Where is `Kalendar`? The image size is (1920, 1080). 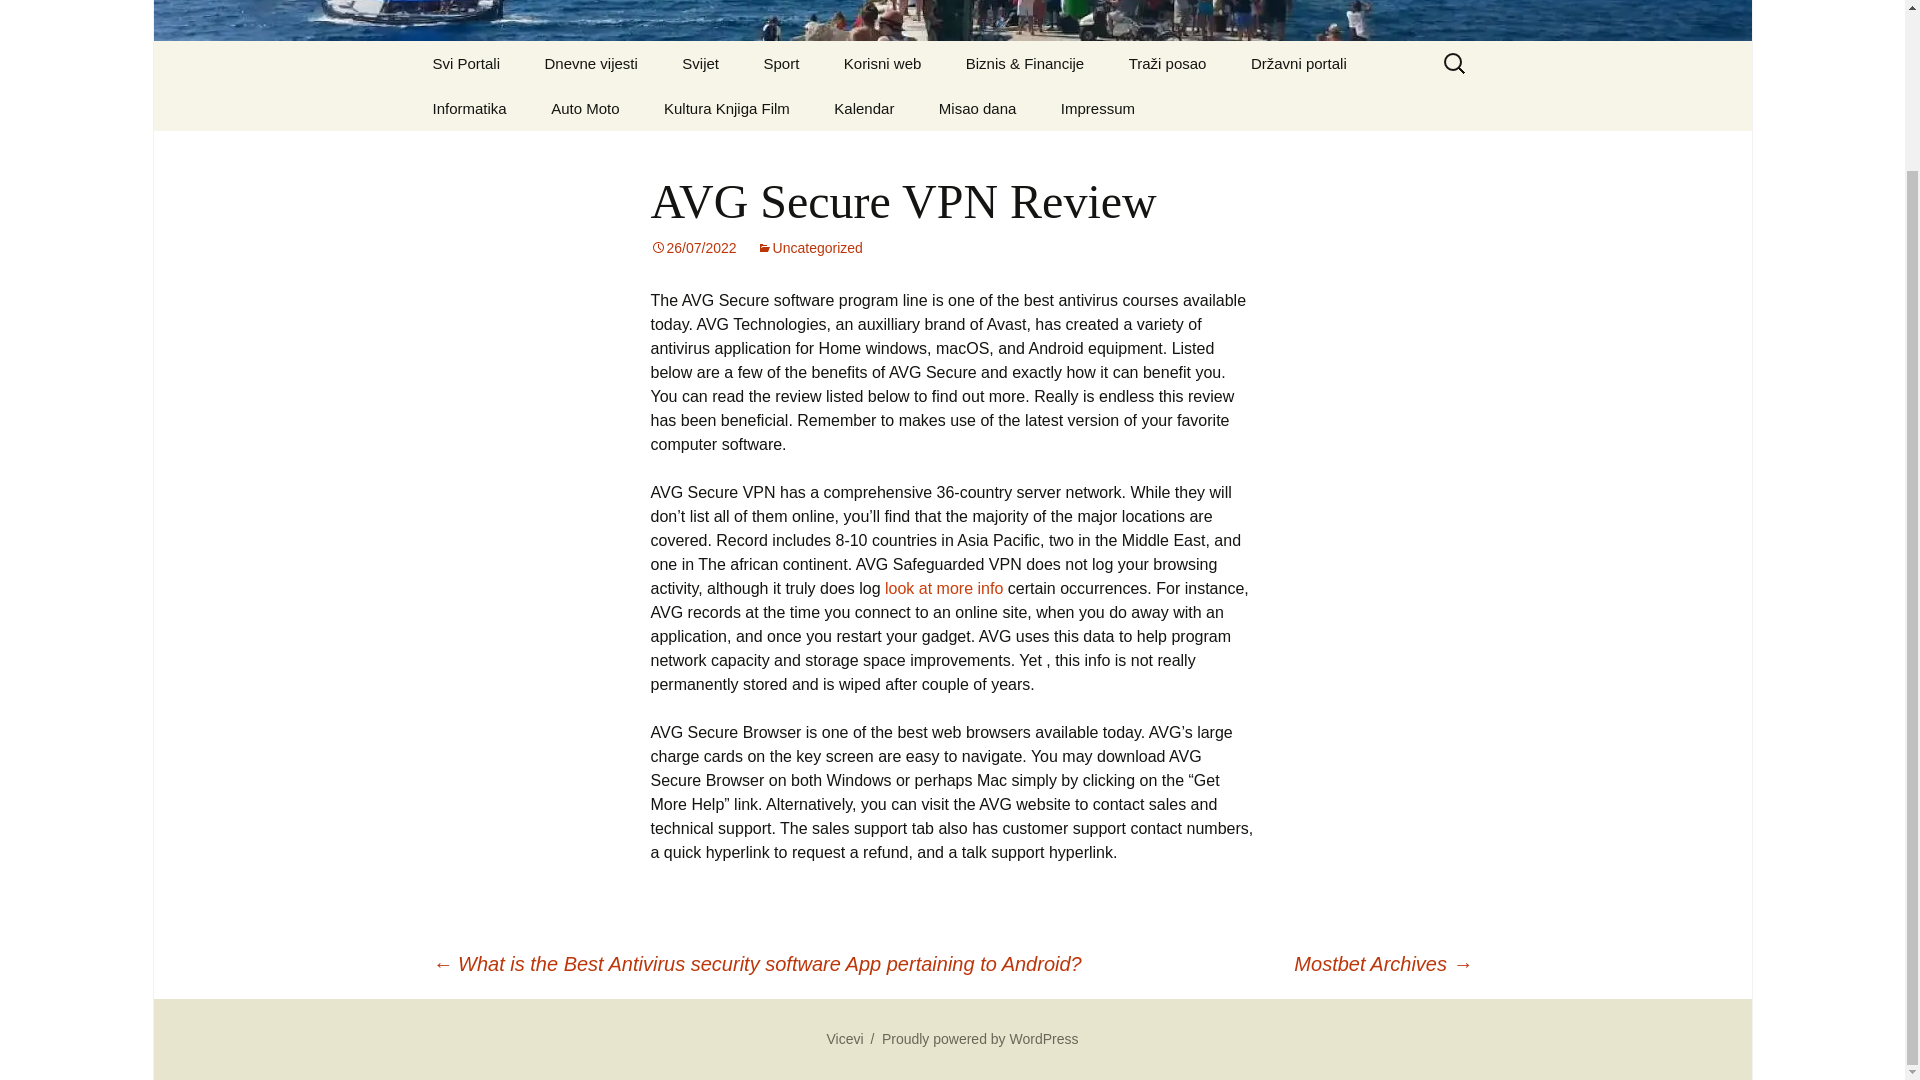 Kalendar is located at coordinates (809, 247).